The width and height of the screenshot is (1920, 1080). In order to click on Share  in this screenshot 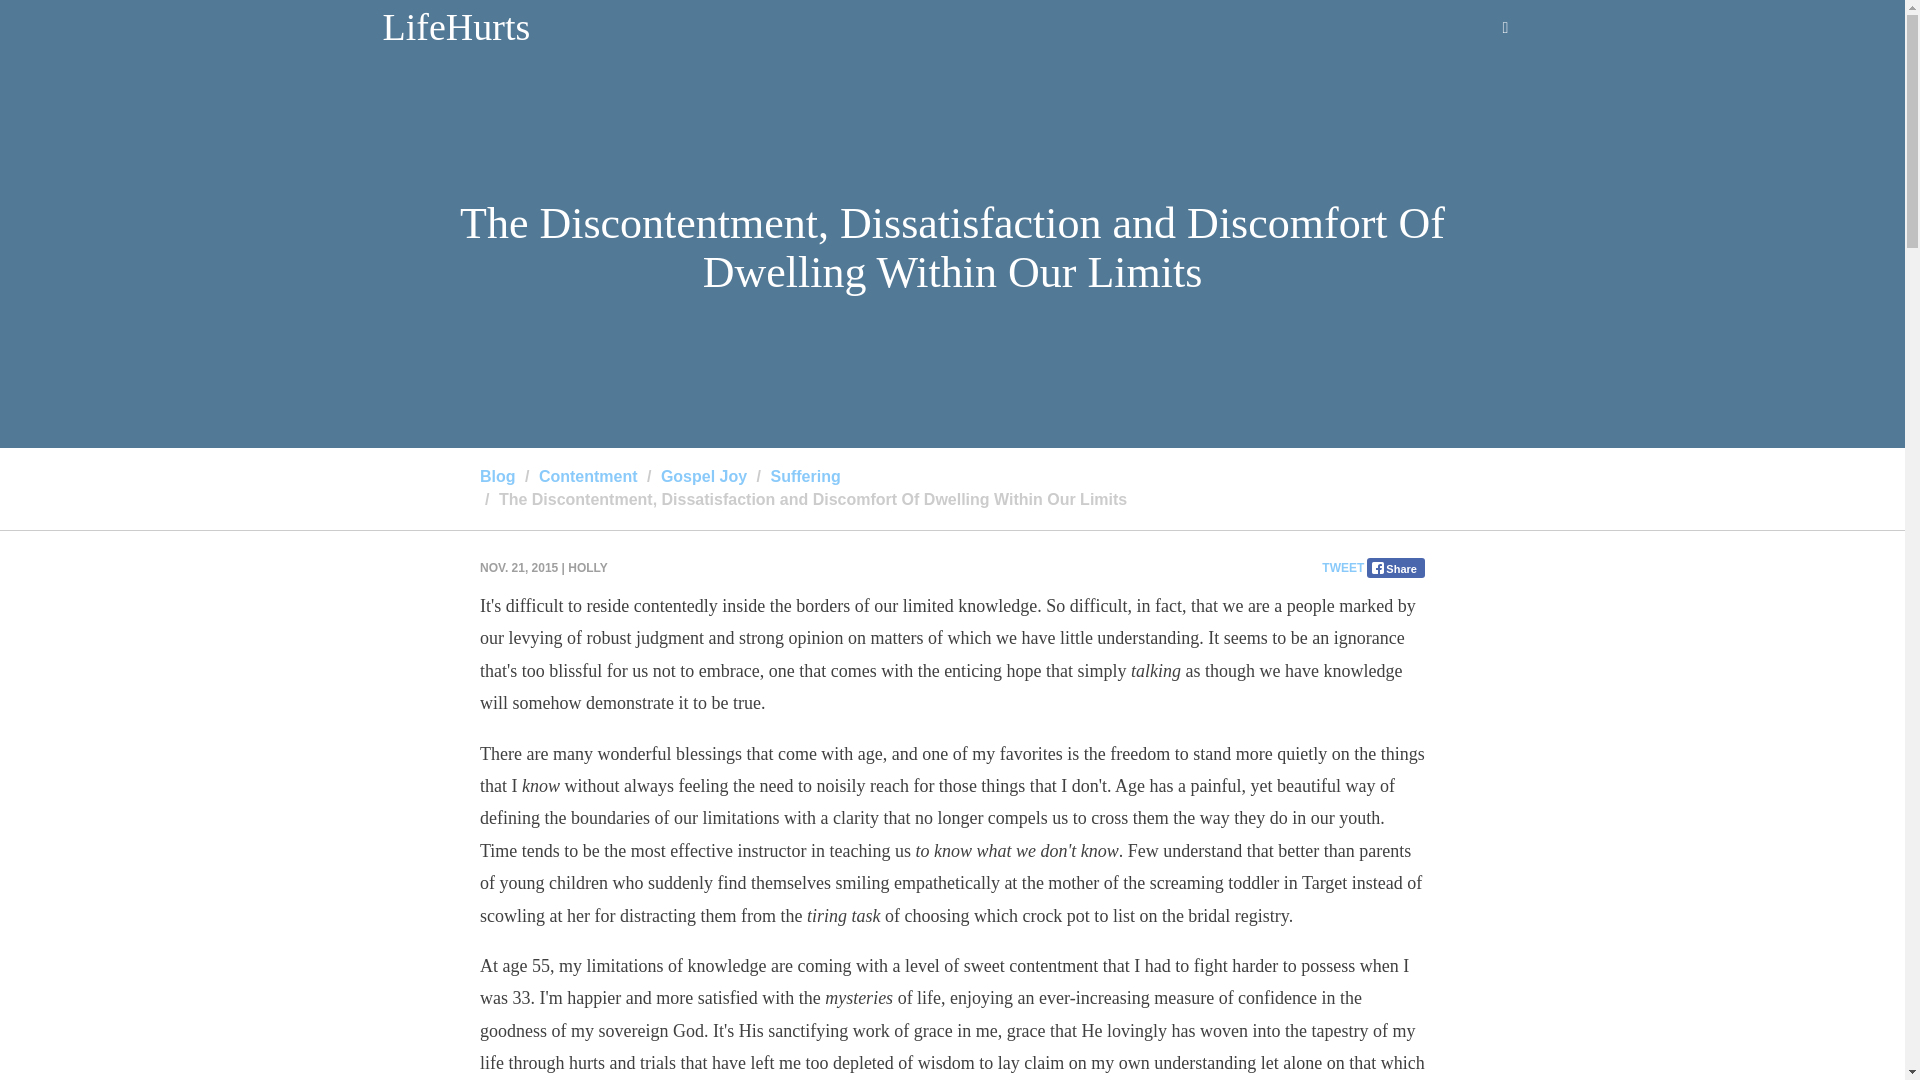, I will do `click(1396, 568)`.